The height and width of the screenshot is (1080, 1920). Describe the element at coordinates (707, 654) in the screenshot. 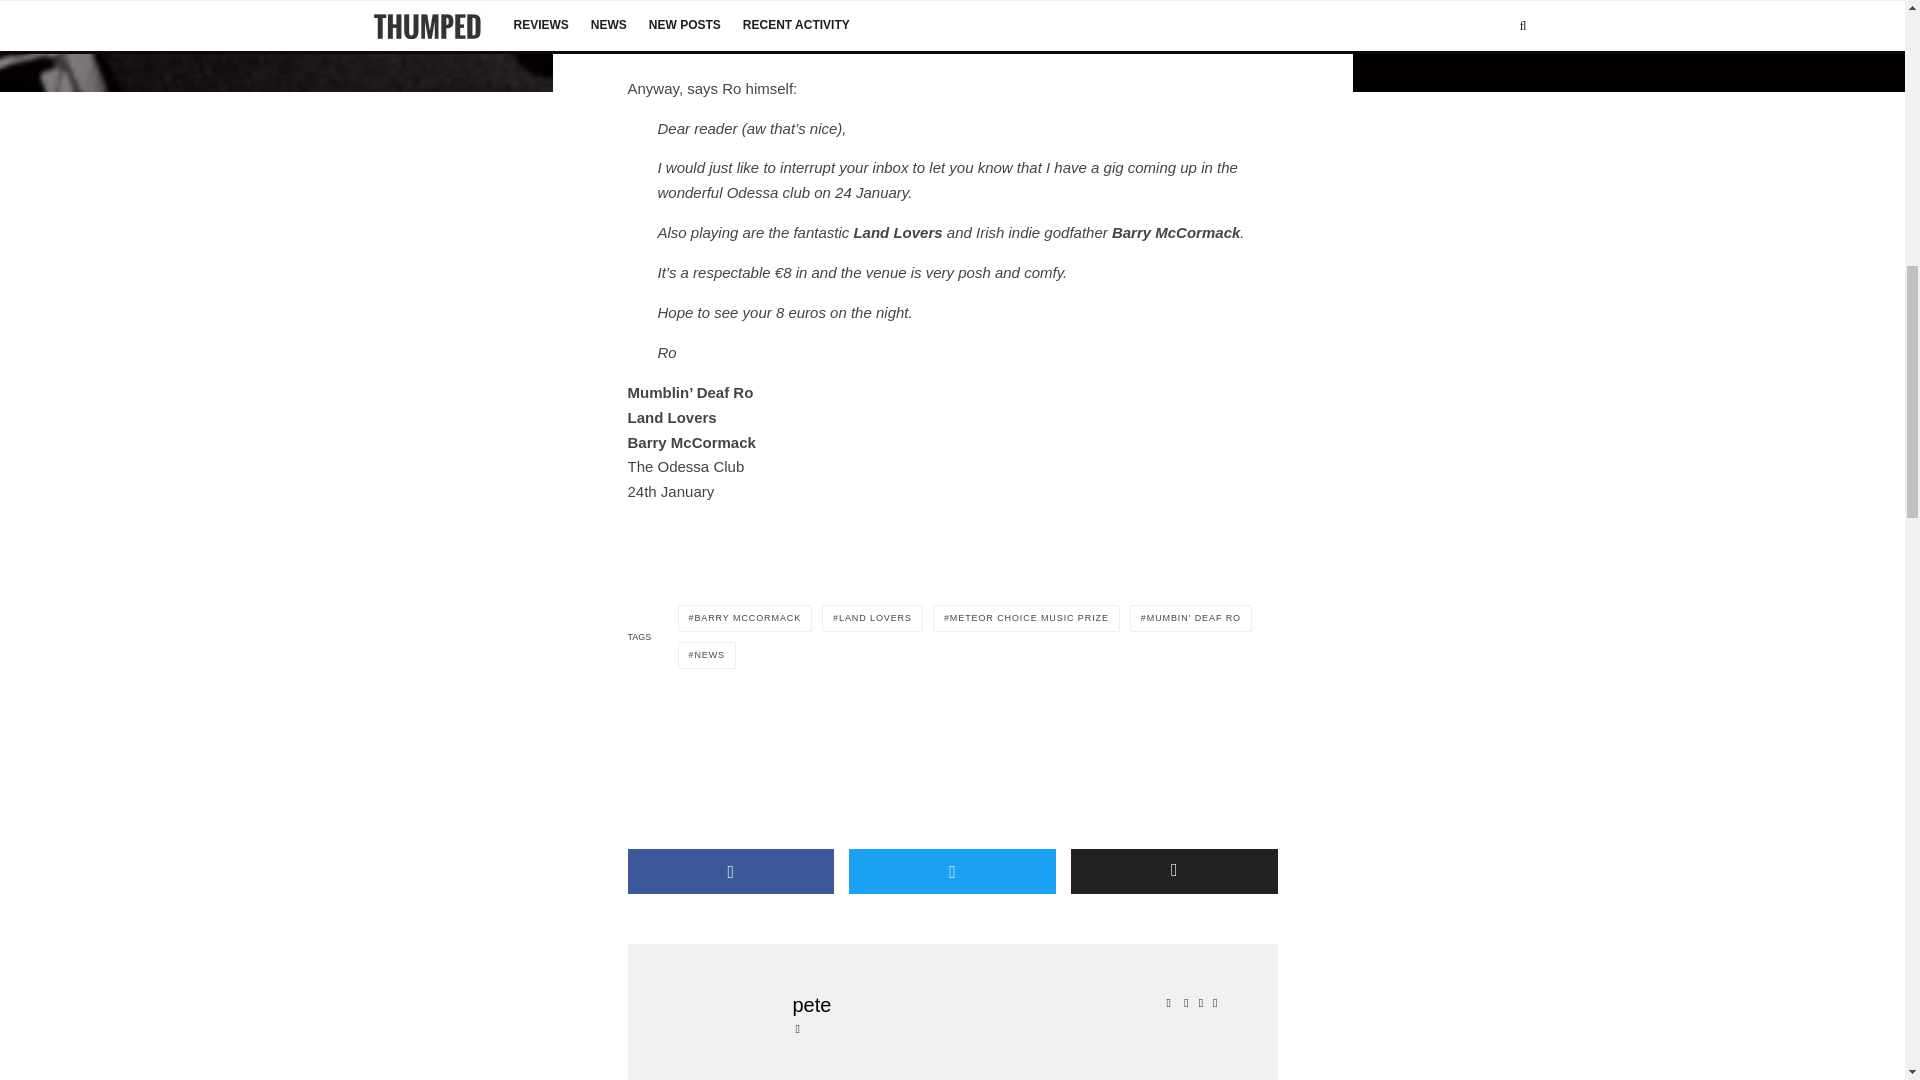

I see `NEWS` at that location.